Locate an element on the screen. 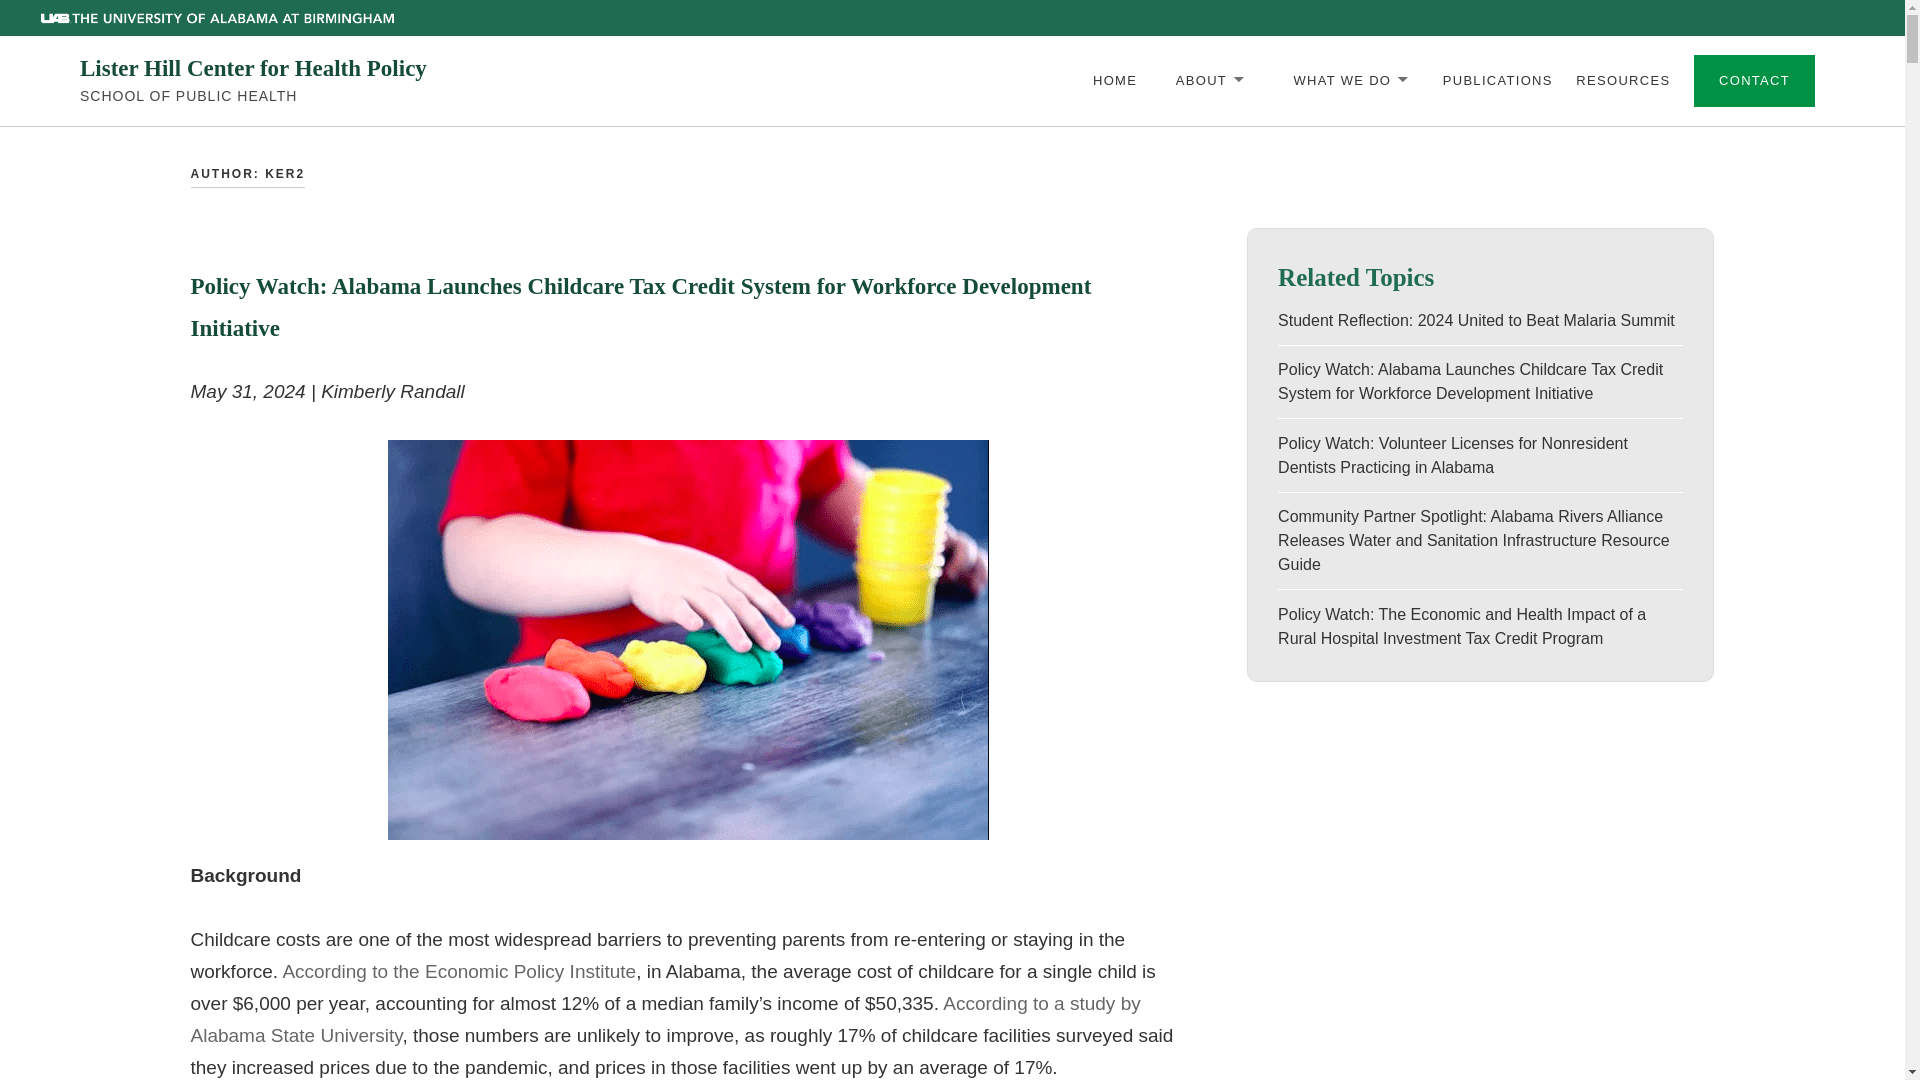 The width and height of the screenshot is (1920, 1080). ABOUT is located at coordinates (1208, 81).